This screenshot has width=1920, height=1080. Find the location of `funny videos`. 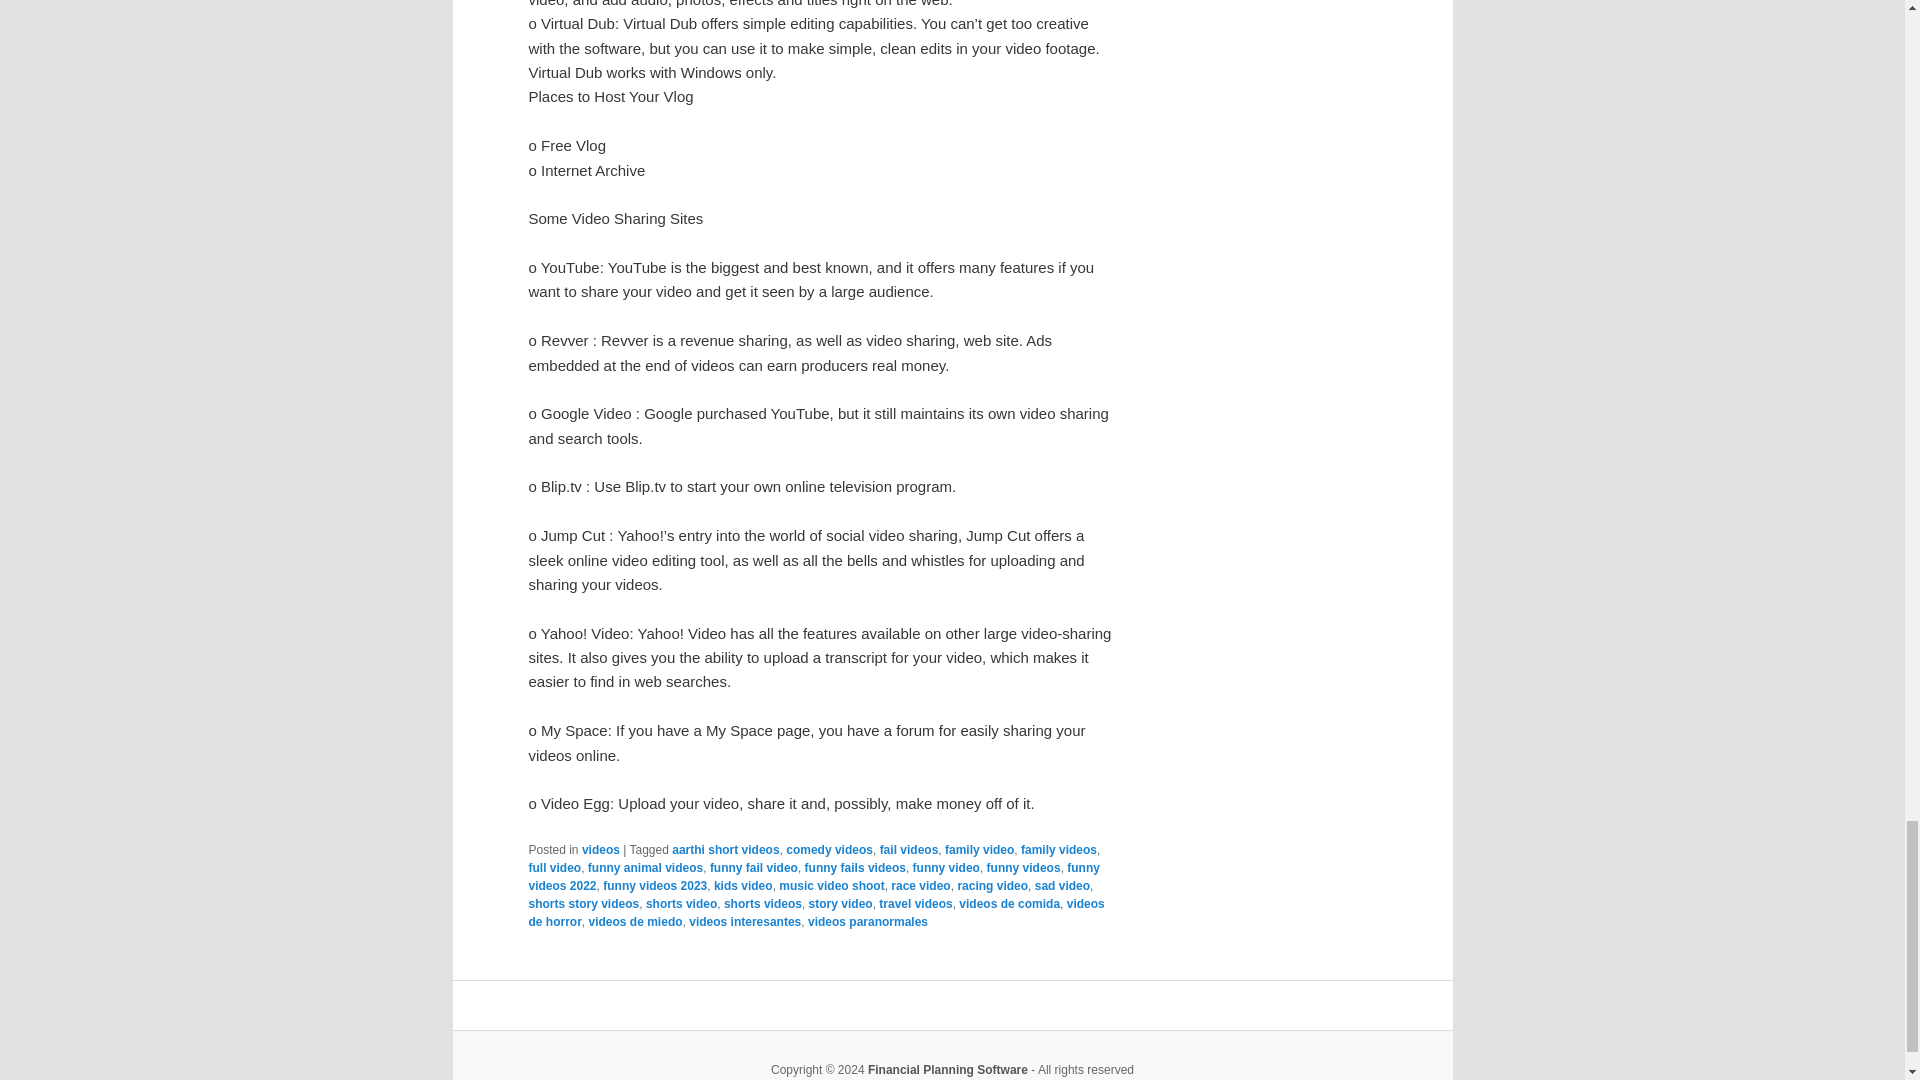

funny videos is located at coordinates (1024, 867).